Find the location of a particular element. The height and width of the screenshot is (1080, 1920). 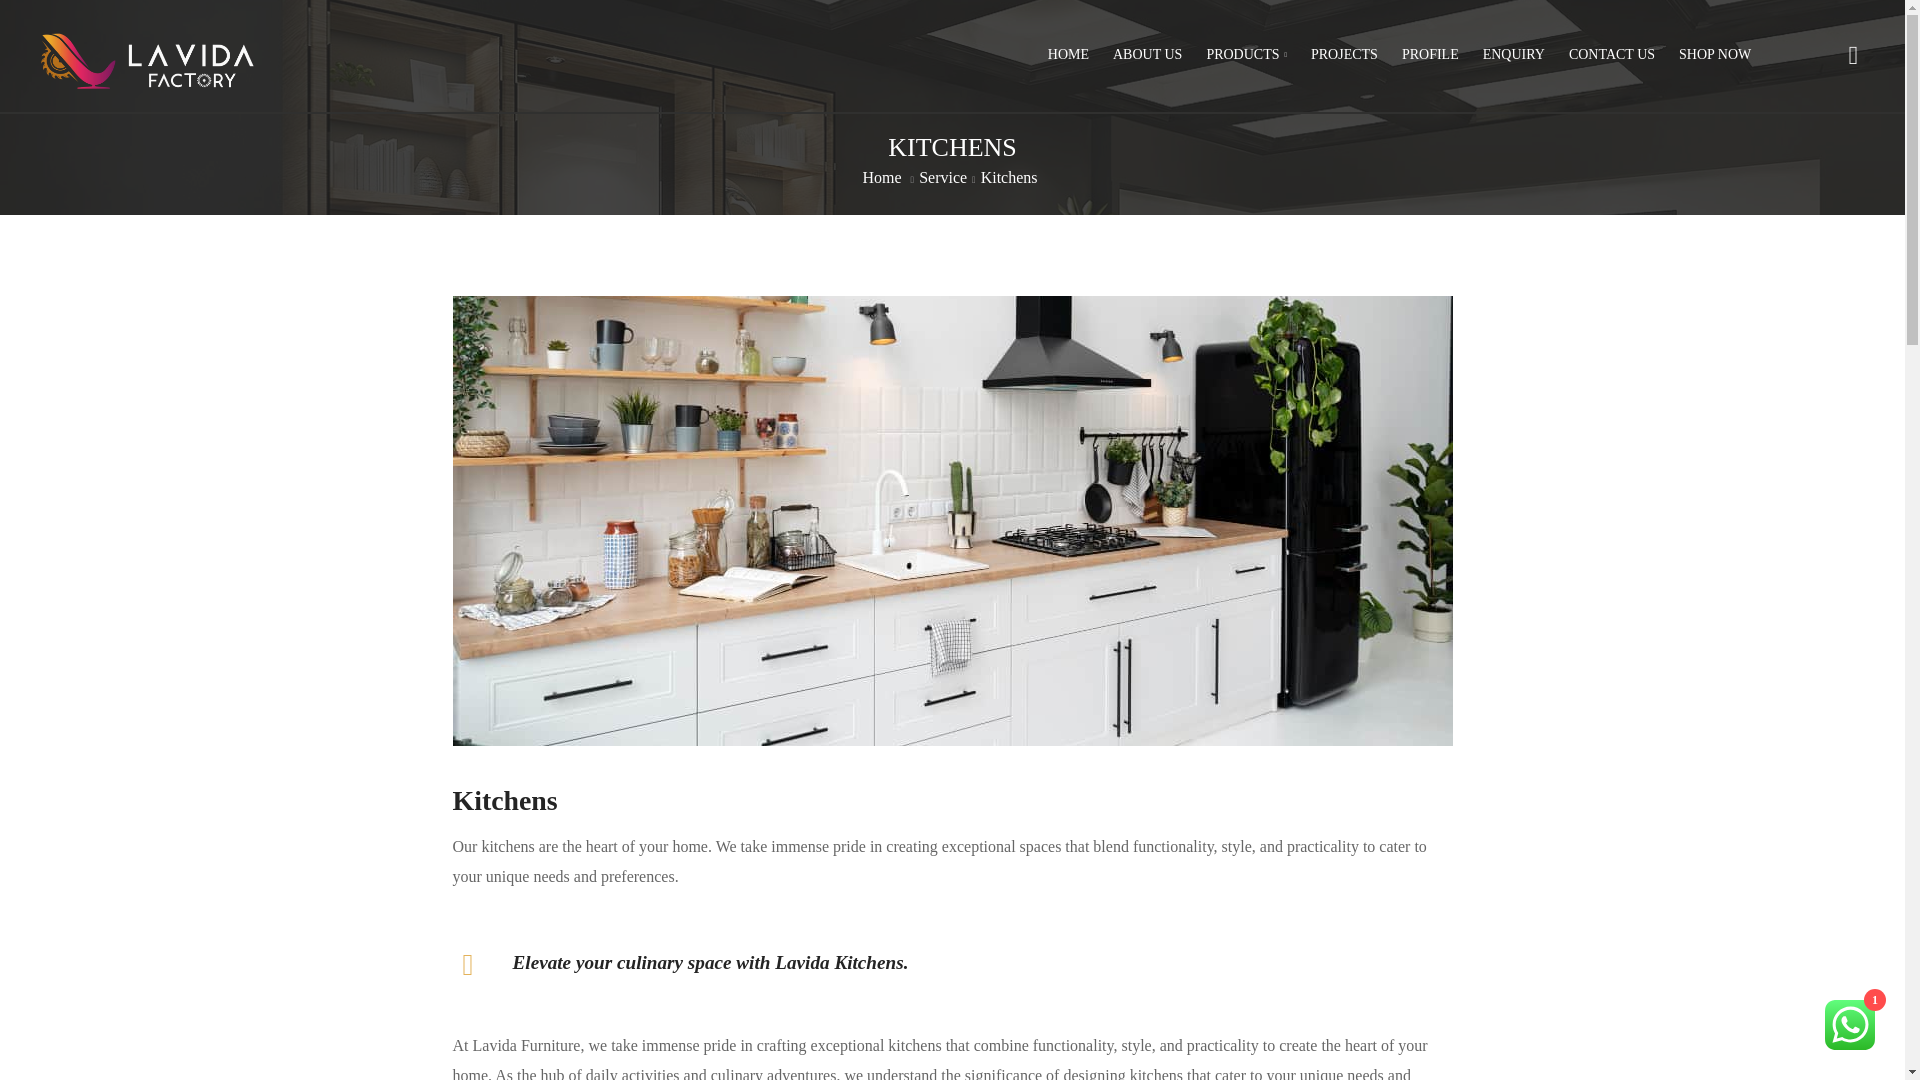

PRODUCTS is located at coordinates (1246, 54).